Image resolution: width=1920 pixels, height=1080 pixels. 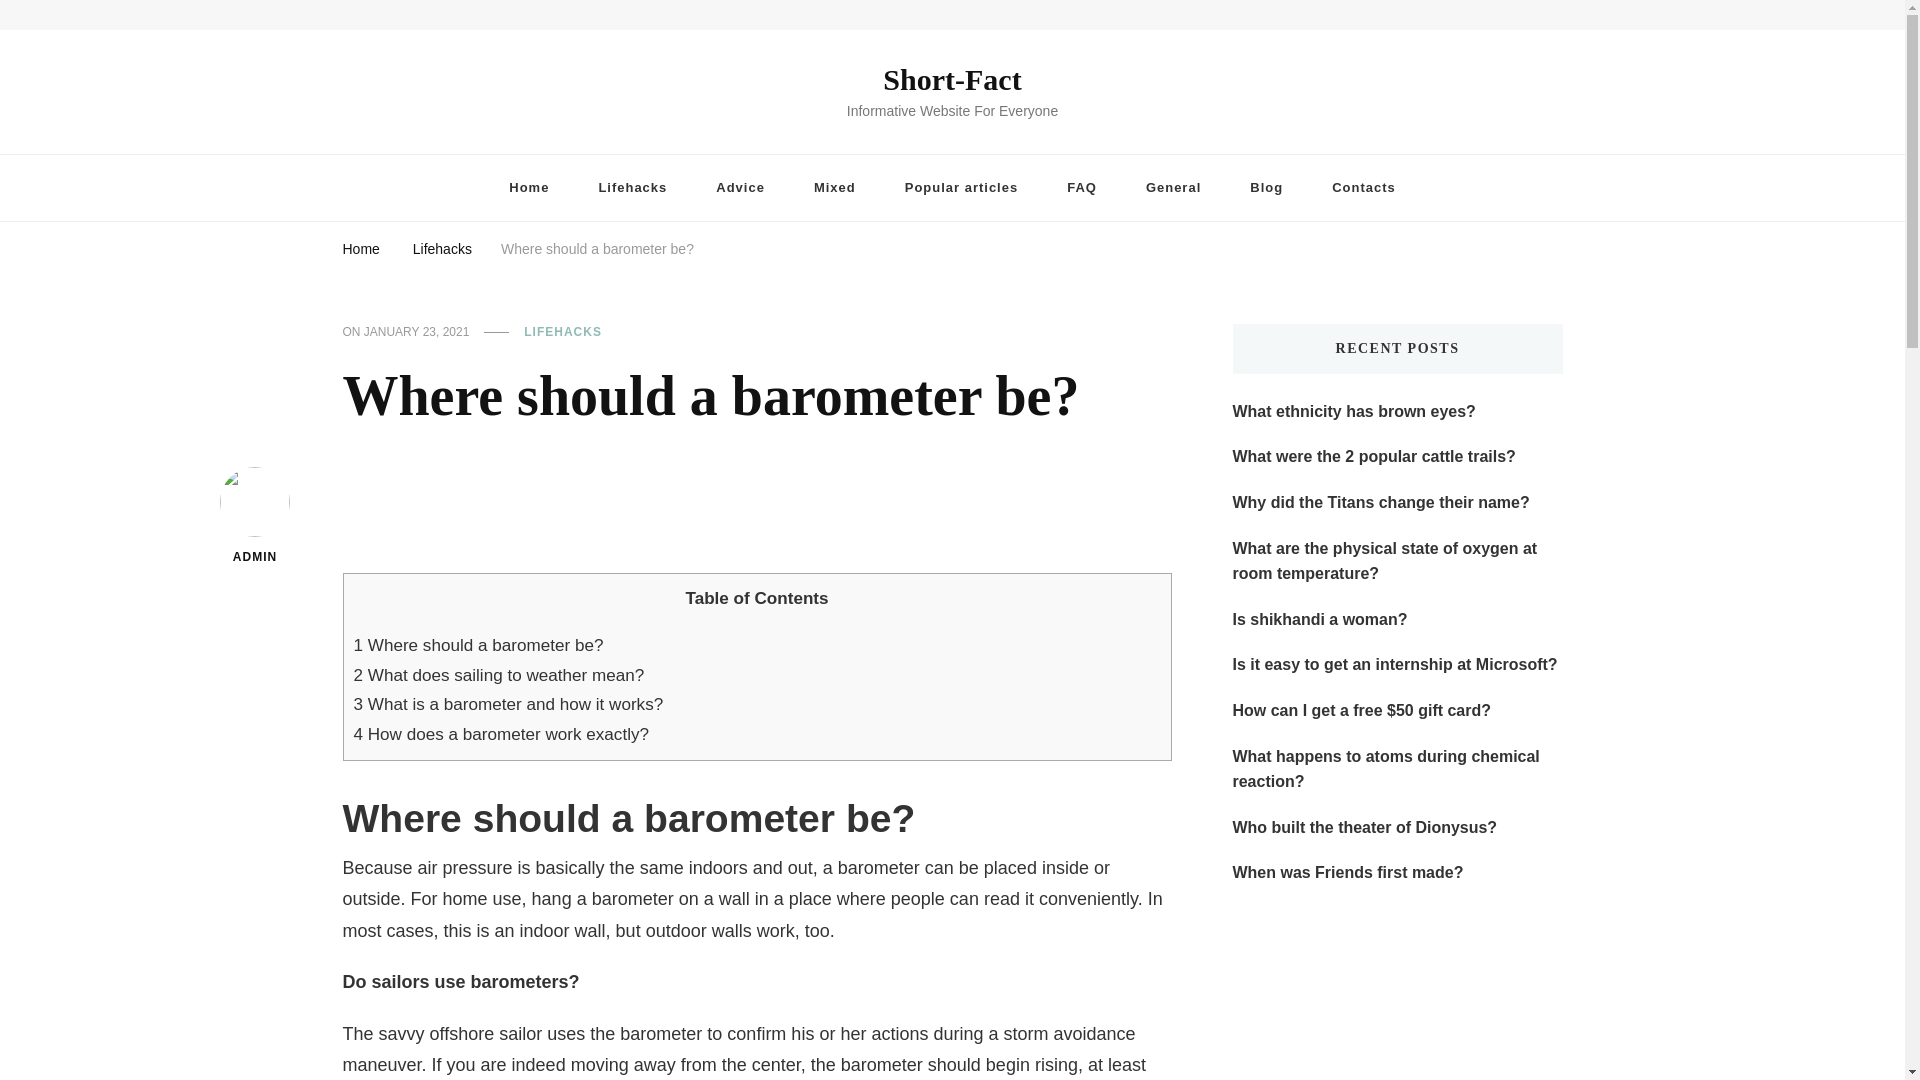 What do you see at coordinates (1320, 619) in the screenshot?
I see `Is shikhandi a woman?` at bounding box center [1320, 619].